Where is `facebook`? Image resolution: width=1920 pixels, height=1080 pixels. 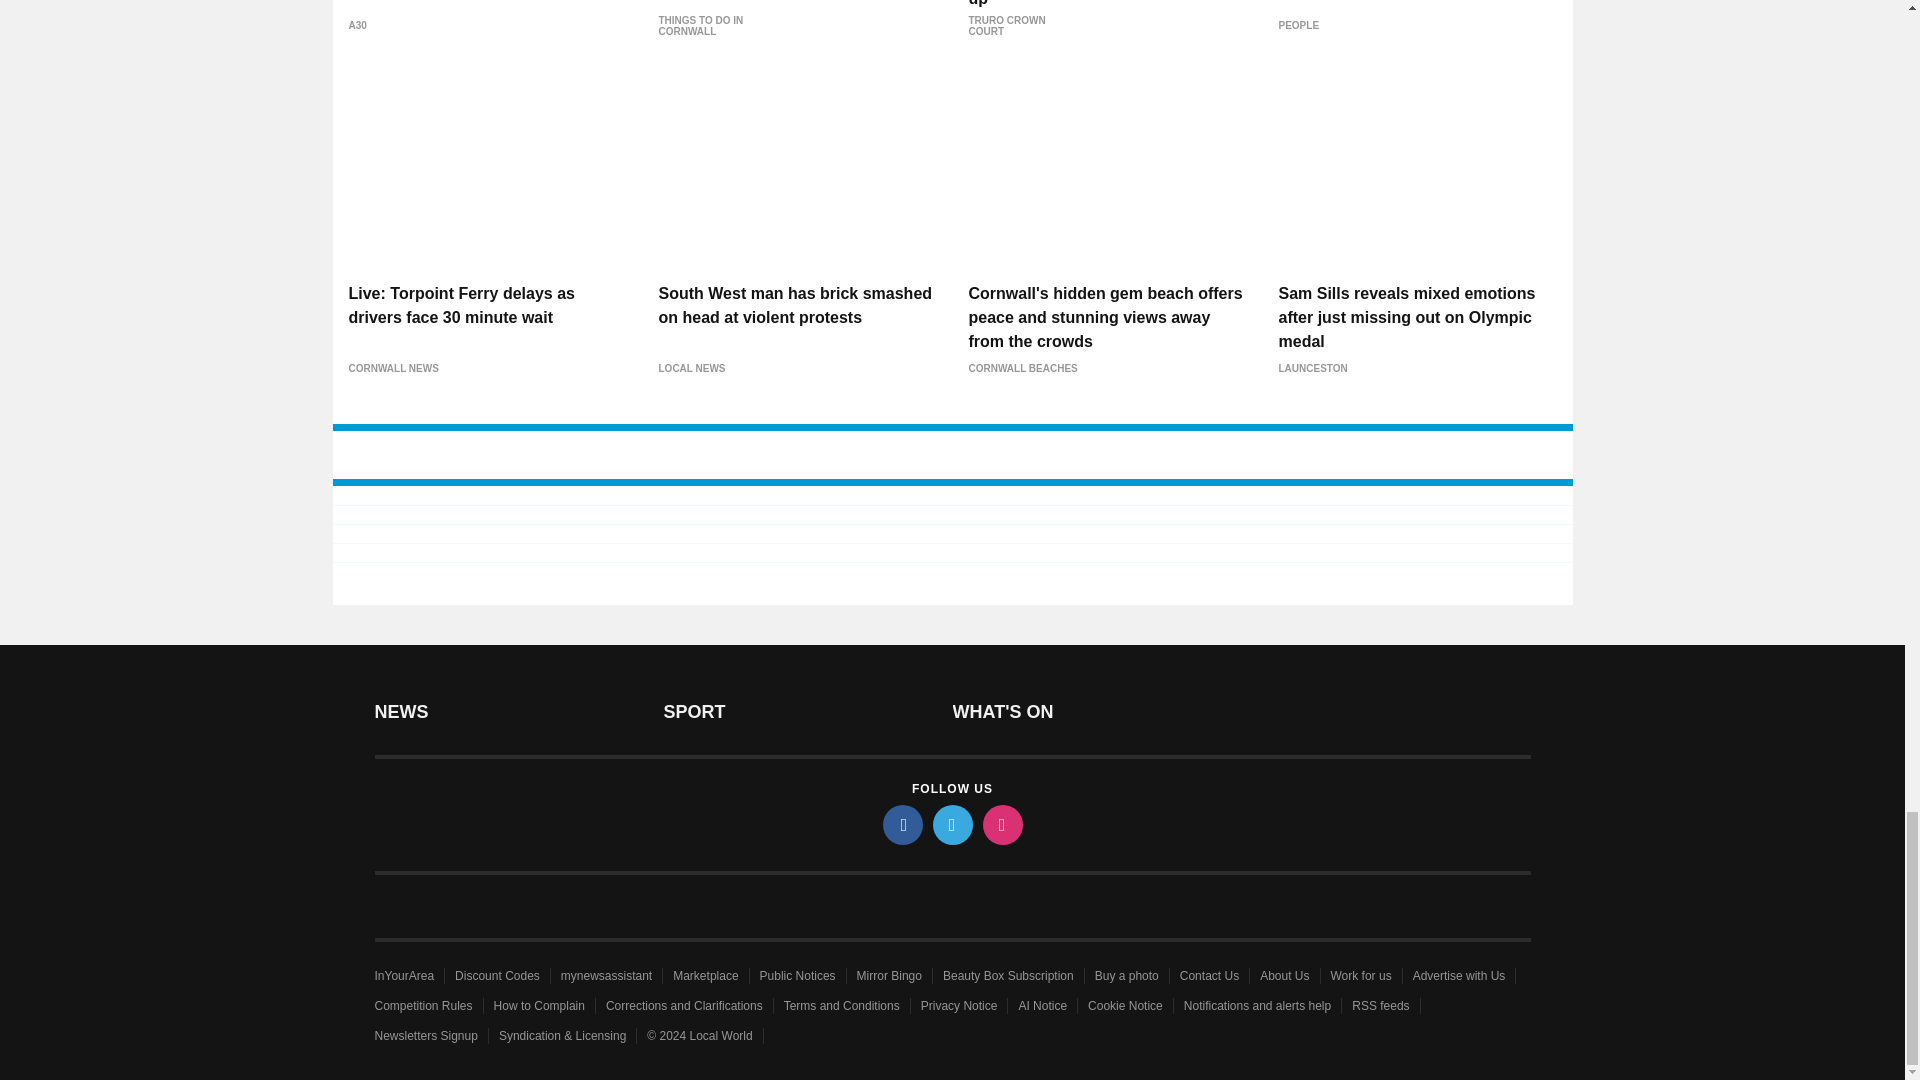
facebook is located at coordinates (901, 824).